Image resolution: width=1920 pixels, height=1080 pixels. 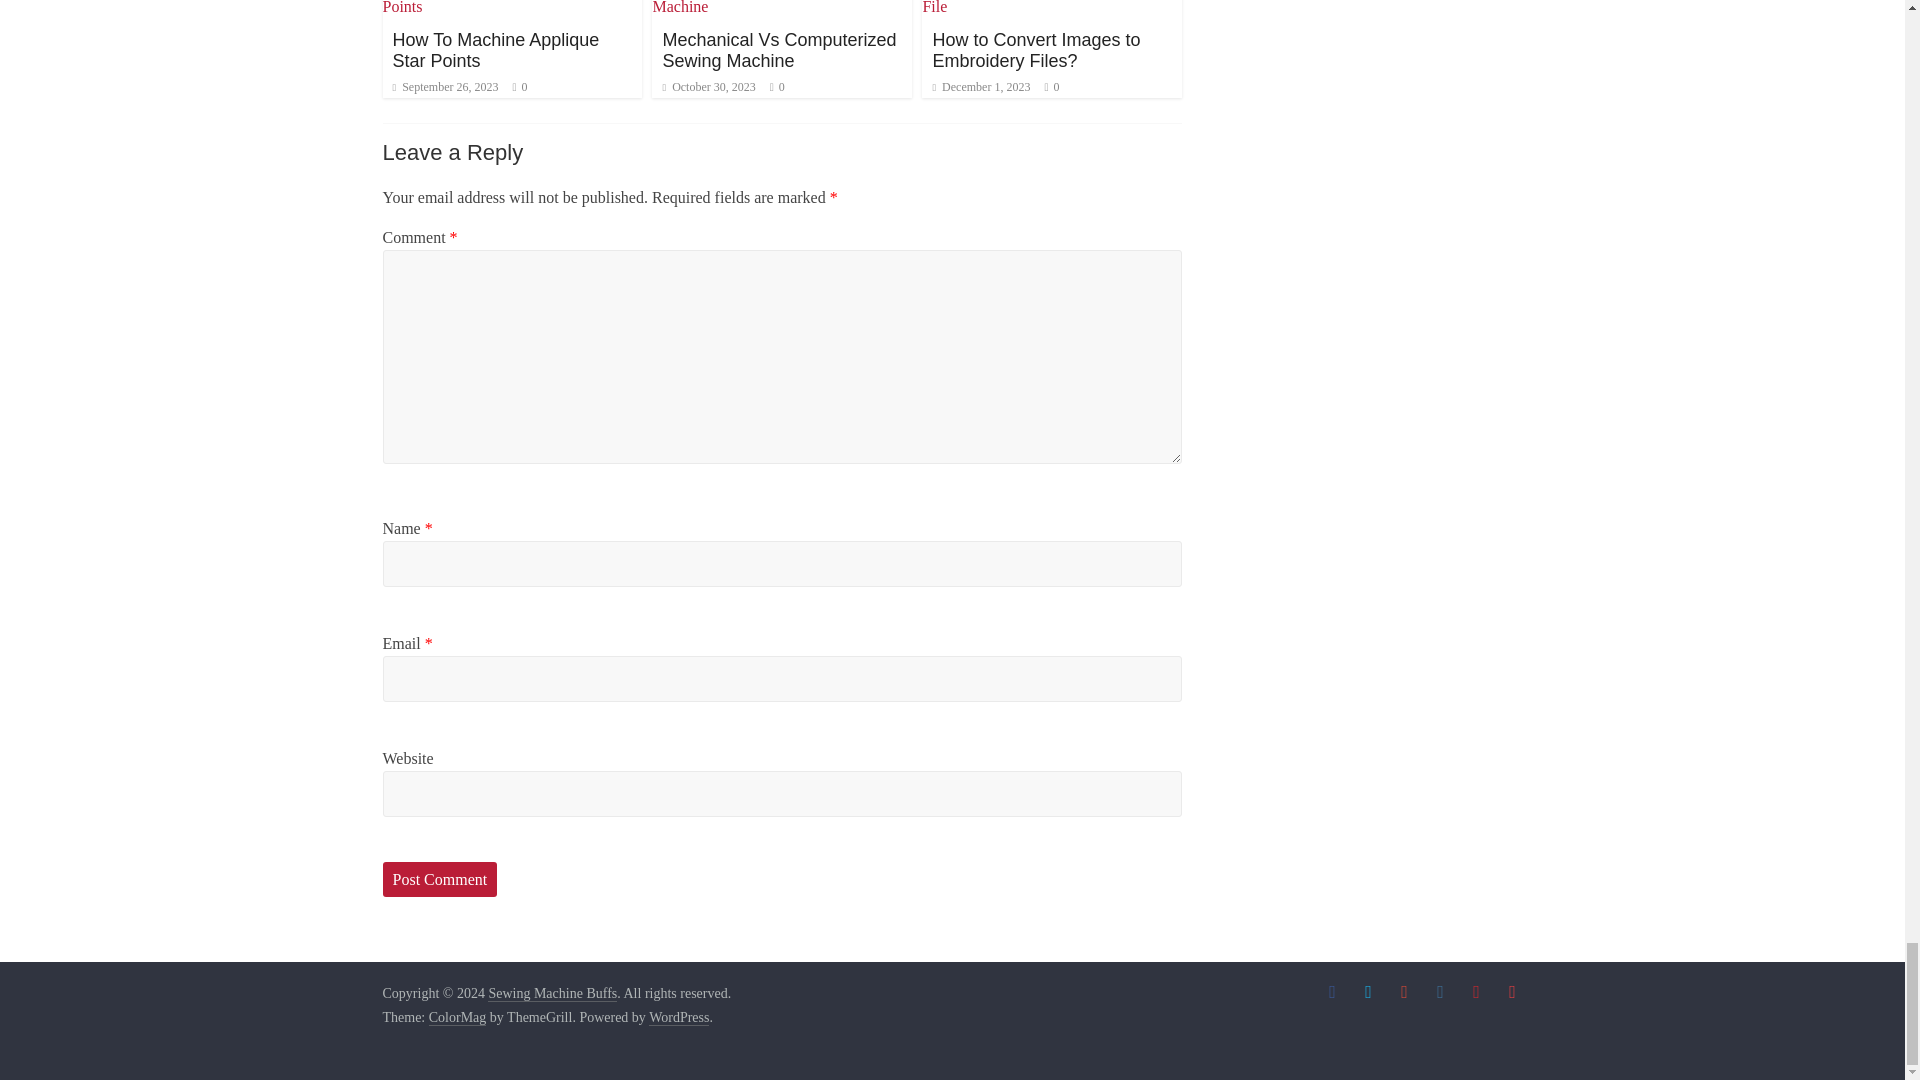 What do you see at coordinates (440, 879) in the screenshot?
I see `Post Comment` at bounding box center [440, 879].